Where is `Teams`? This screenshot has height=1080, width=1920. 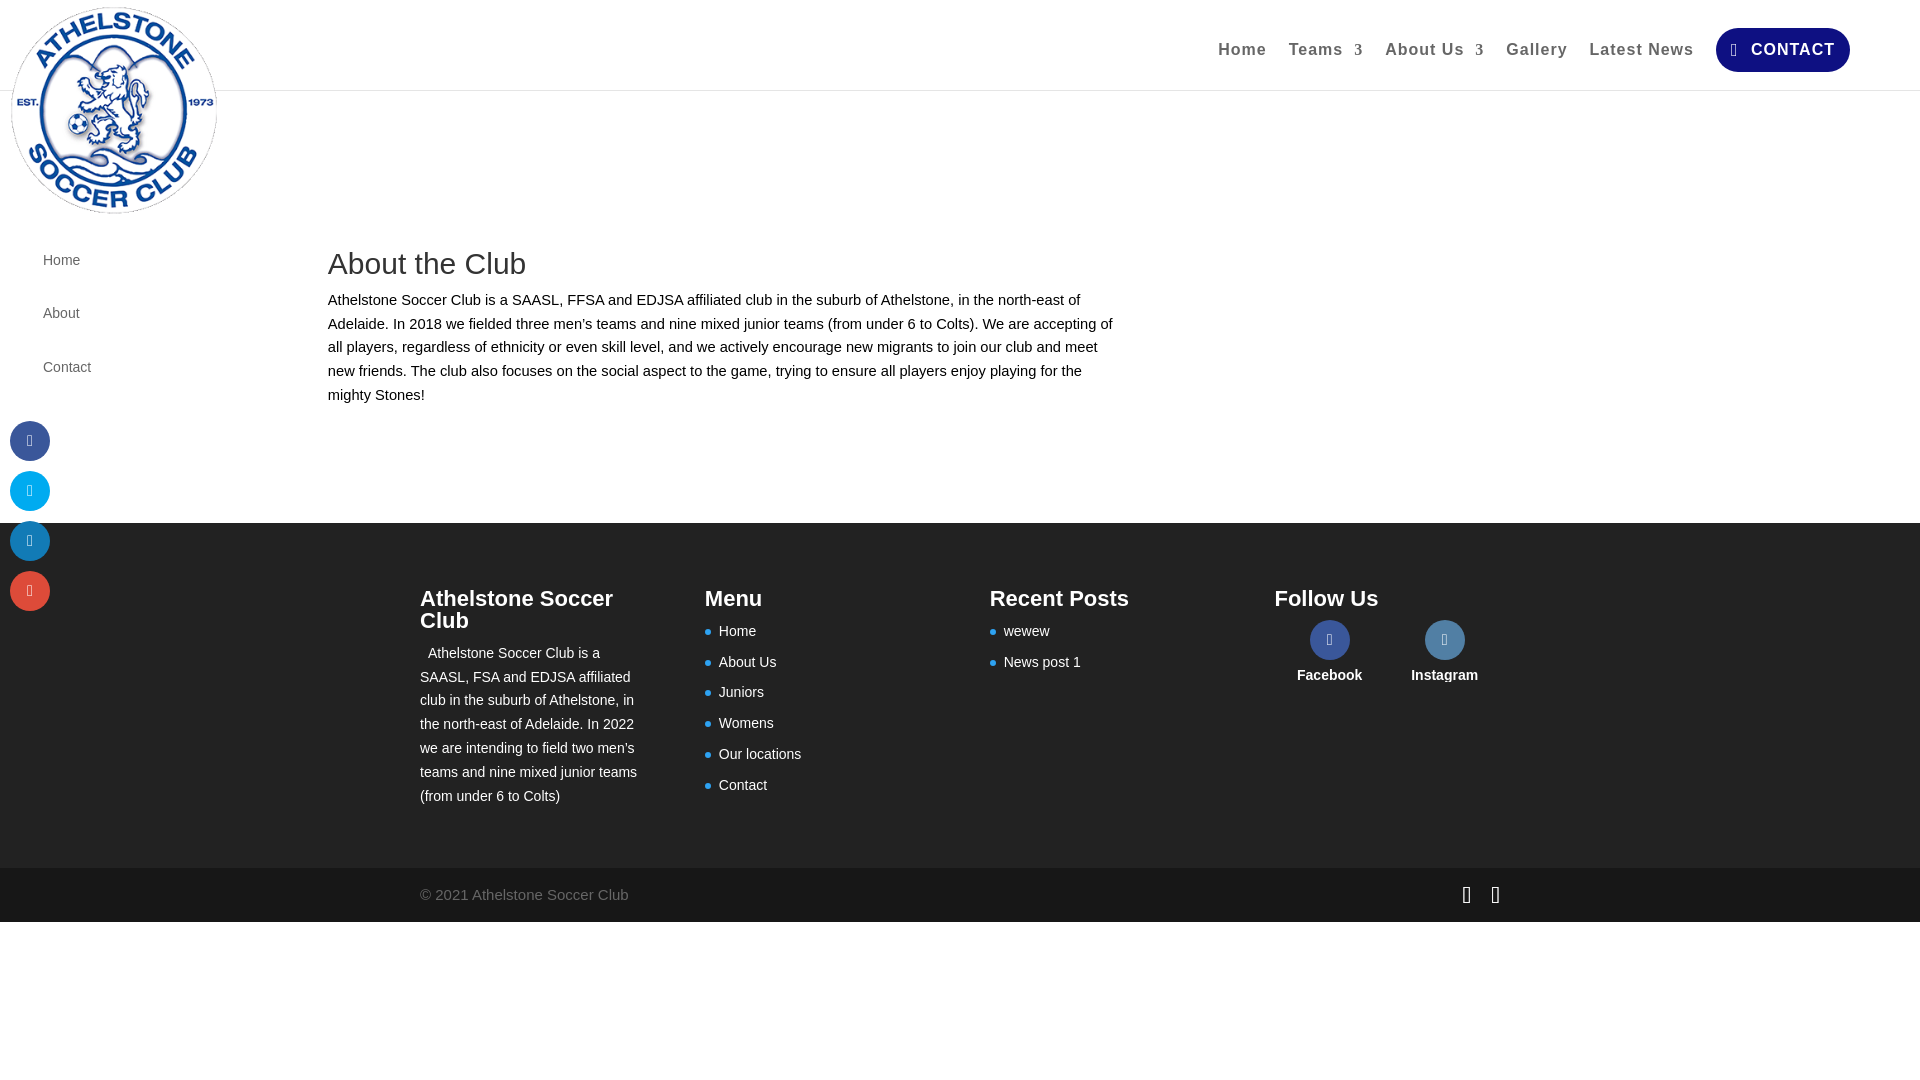
Teams is located at coordinates (1326, 66).